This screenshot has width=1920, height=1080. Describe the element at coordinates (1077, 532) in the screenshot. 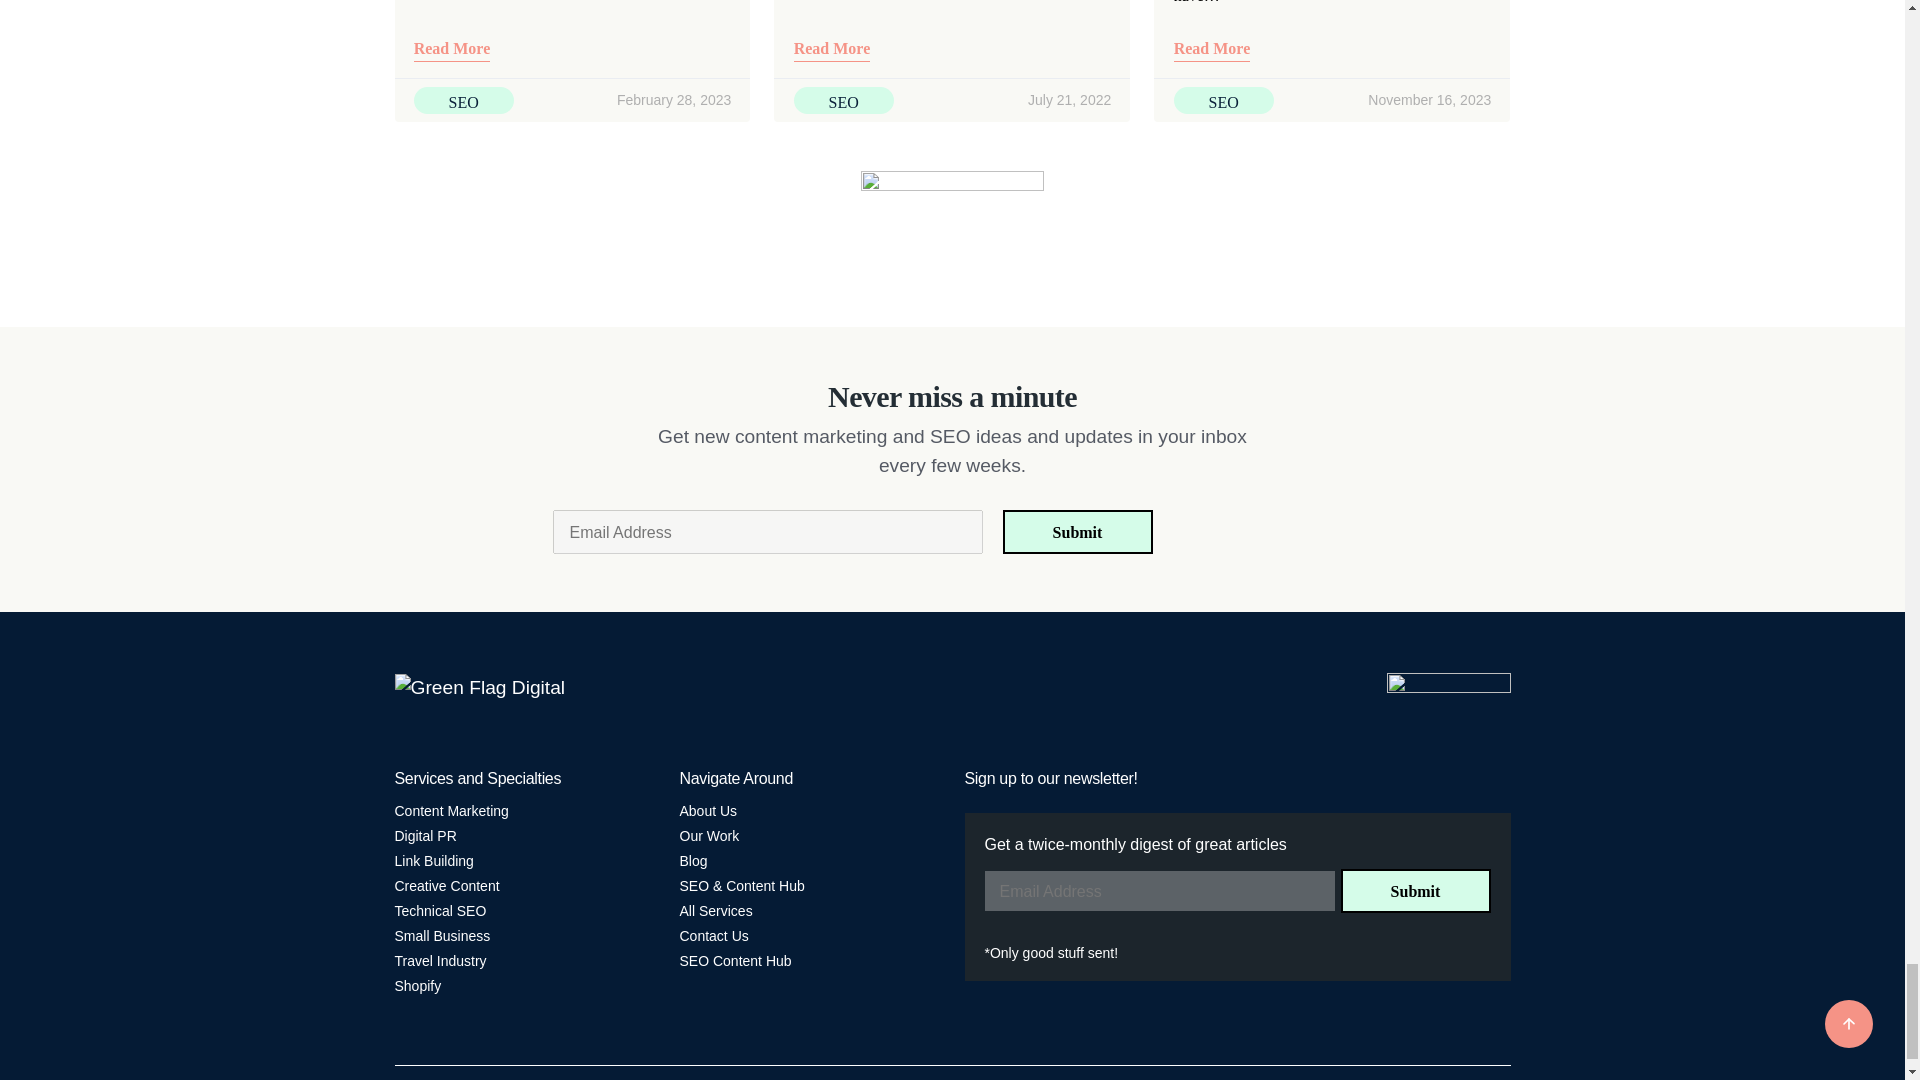

I see `Submit` at that location.